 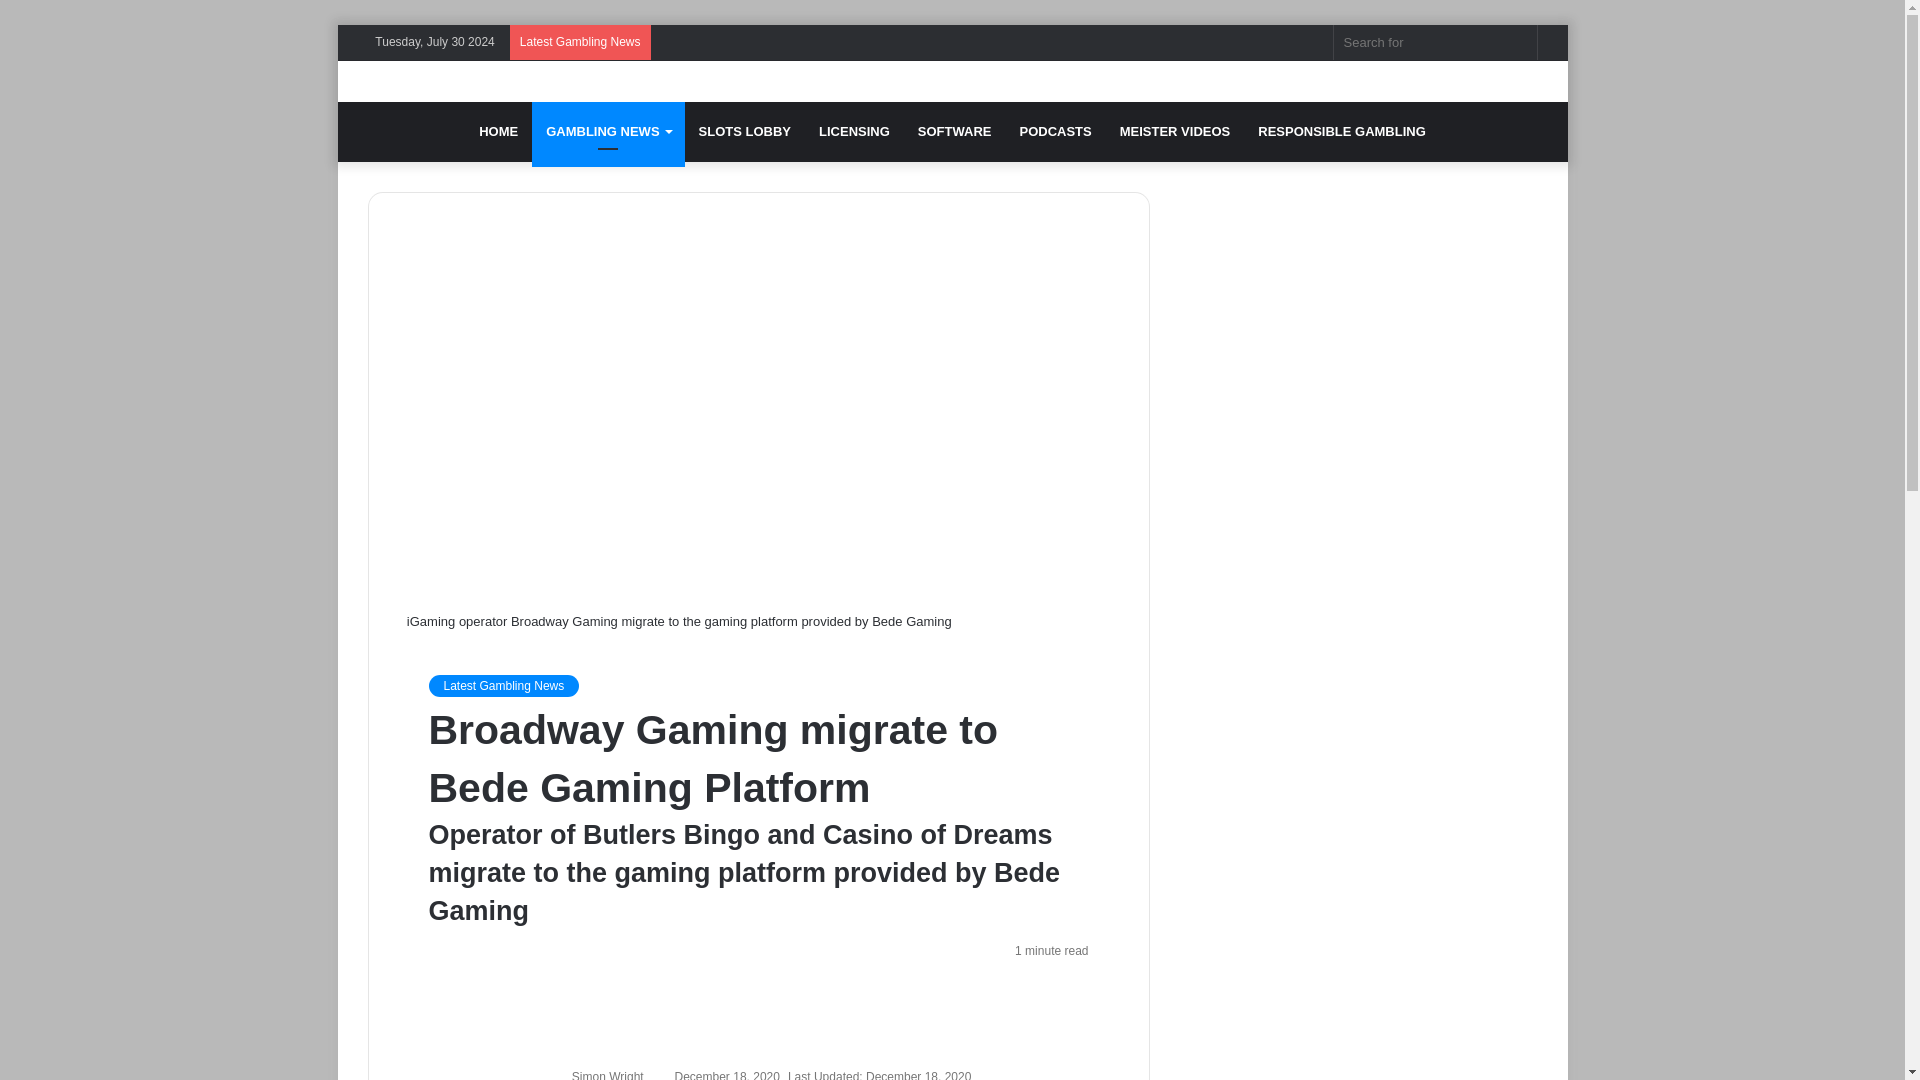 What do you see at coordinates (955, 132) in the screenshot?
I see `SOFTWARE` at bounding box center [955, 132].